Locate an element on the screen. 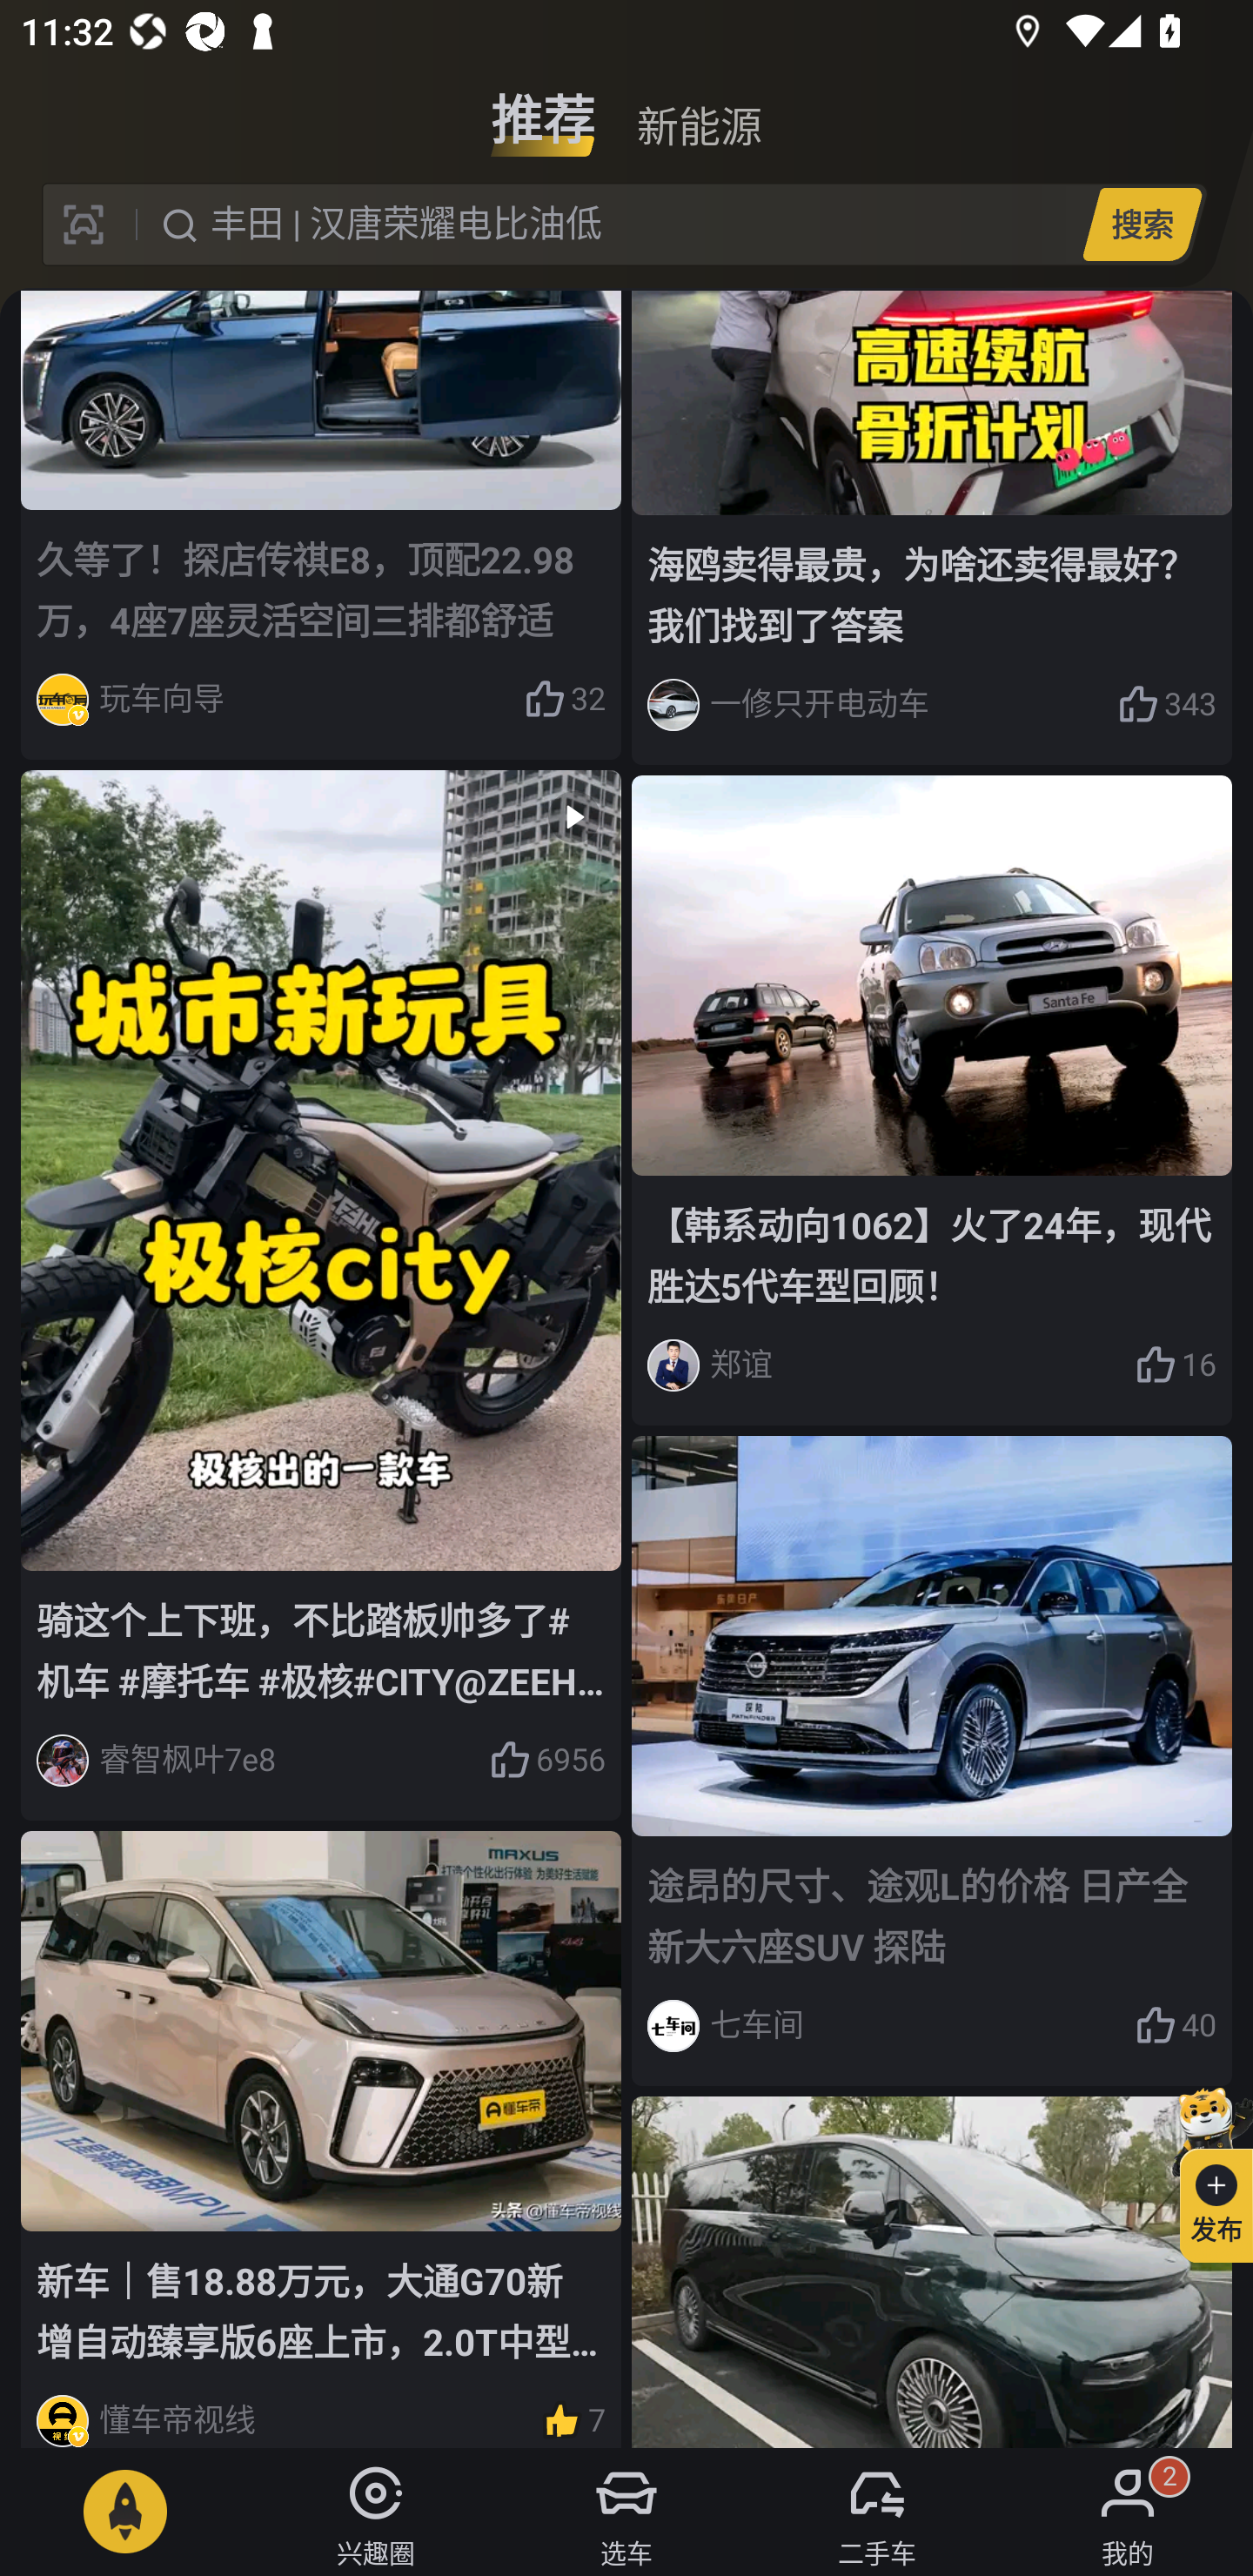  【韩系动向1062】火了24年，现代胜达5代车型回顾！ 郑谊 16 is located at coordinates (931, 1099).